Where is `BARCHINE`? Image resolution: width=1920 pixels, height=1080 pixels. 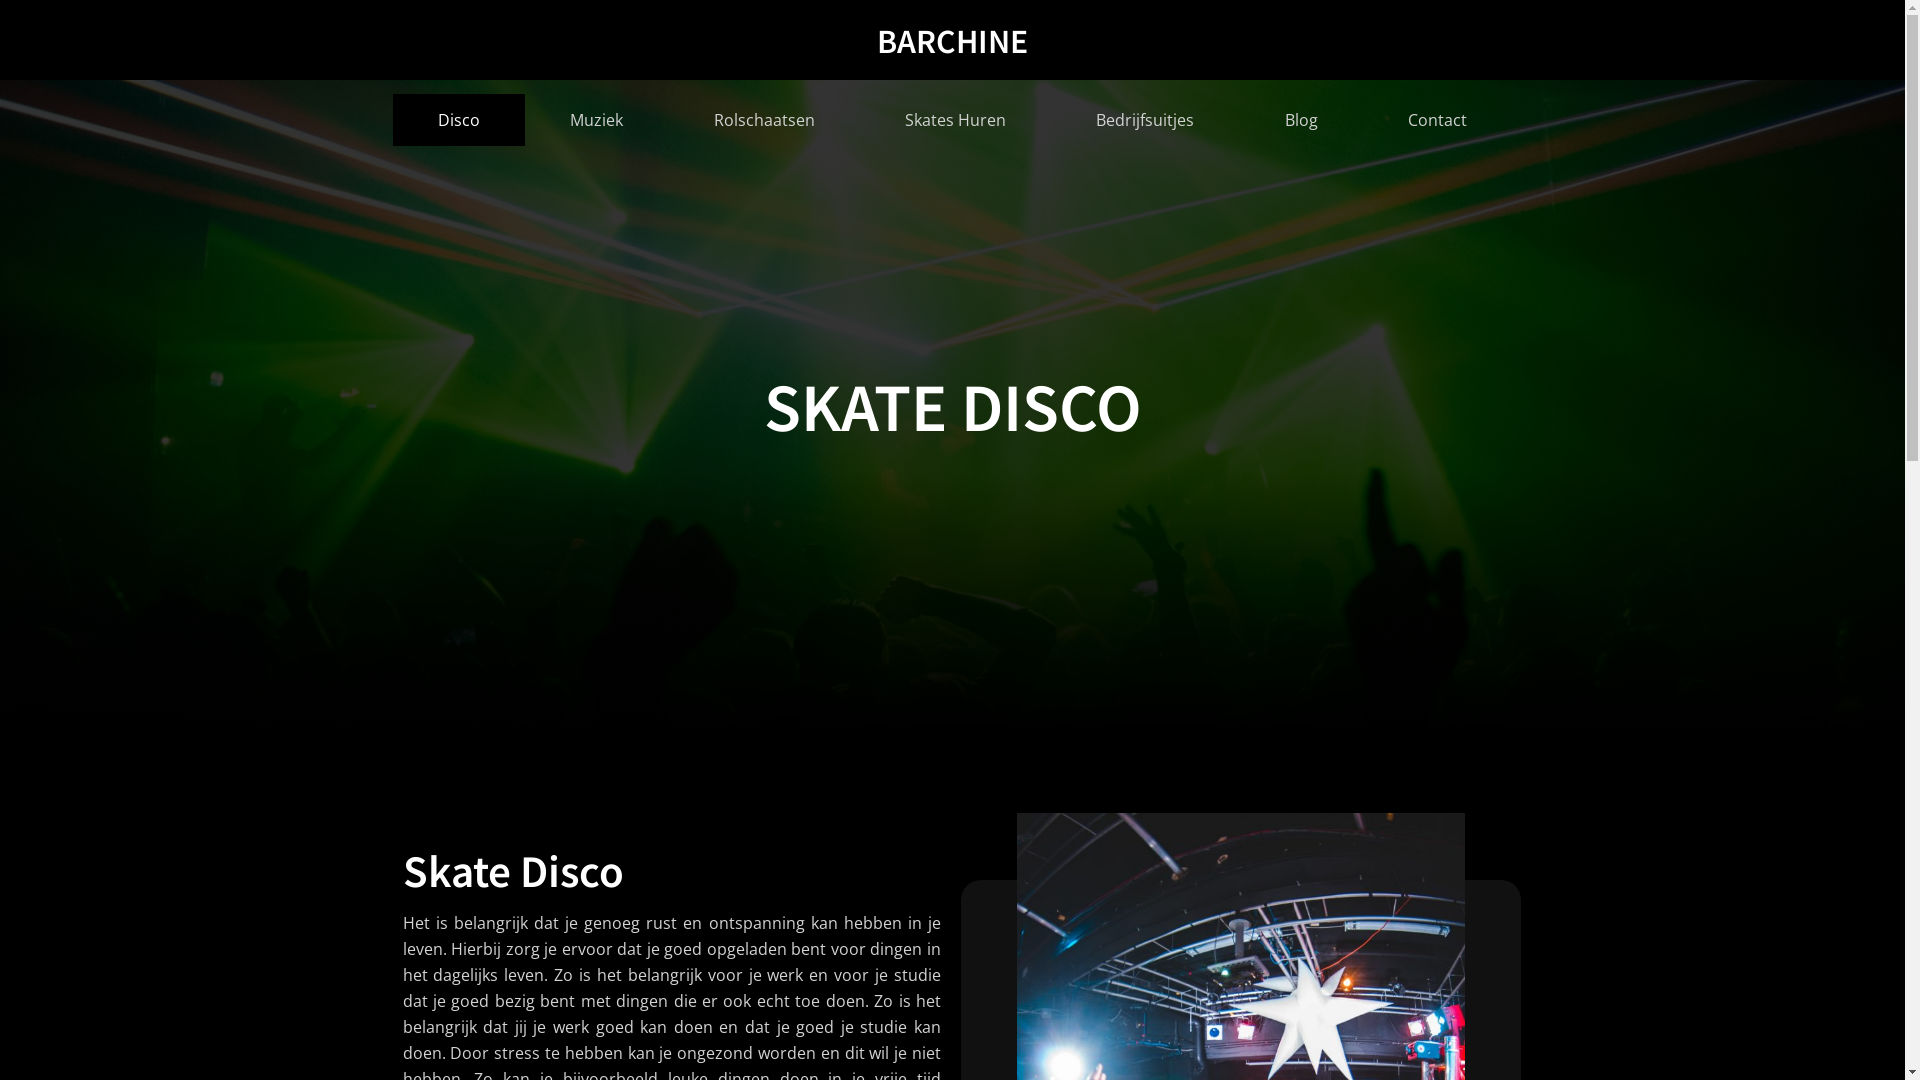
BARCHINE is located at coordinates (952, 40).